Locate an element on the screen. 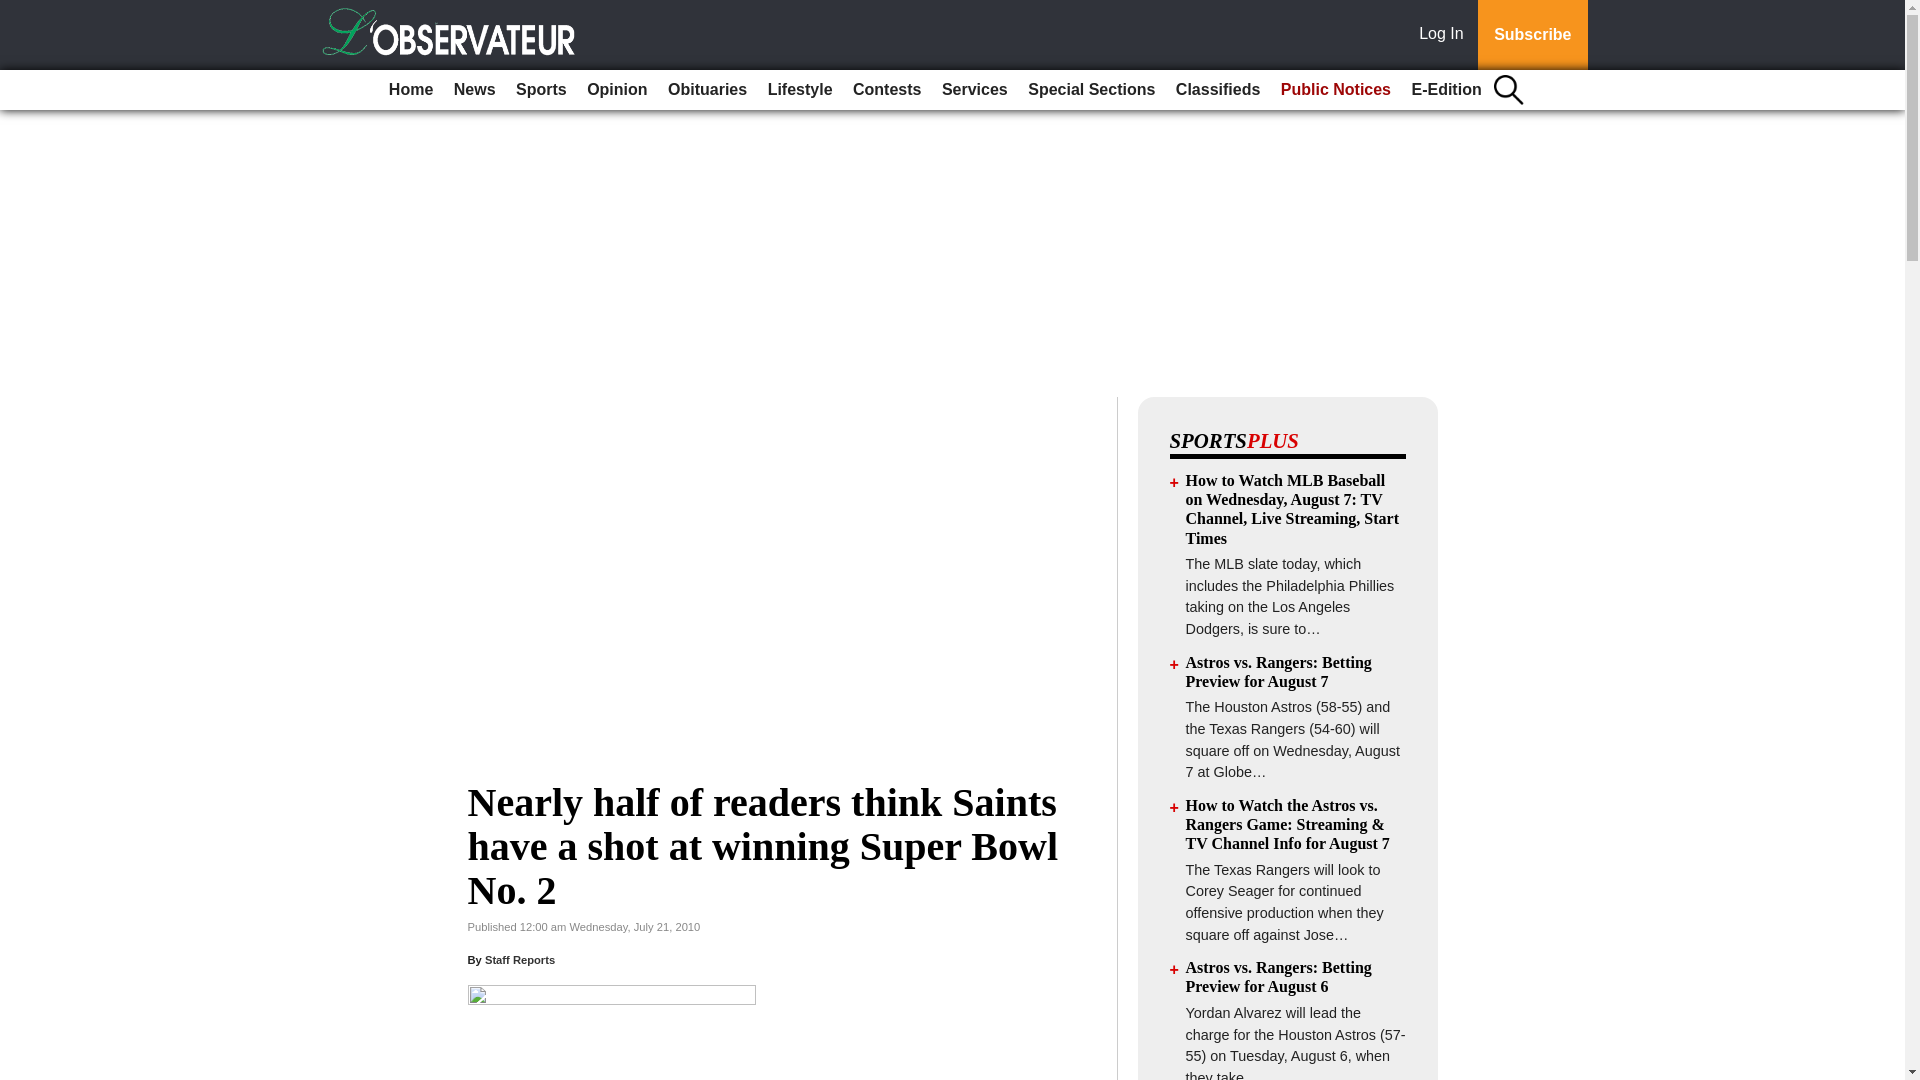 The width and height of the screenshot is (1920, 1080). Home is located at coordinates (410, 90).